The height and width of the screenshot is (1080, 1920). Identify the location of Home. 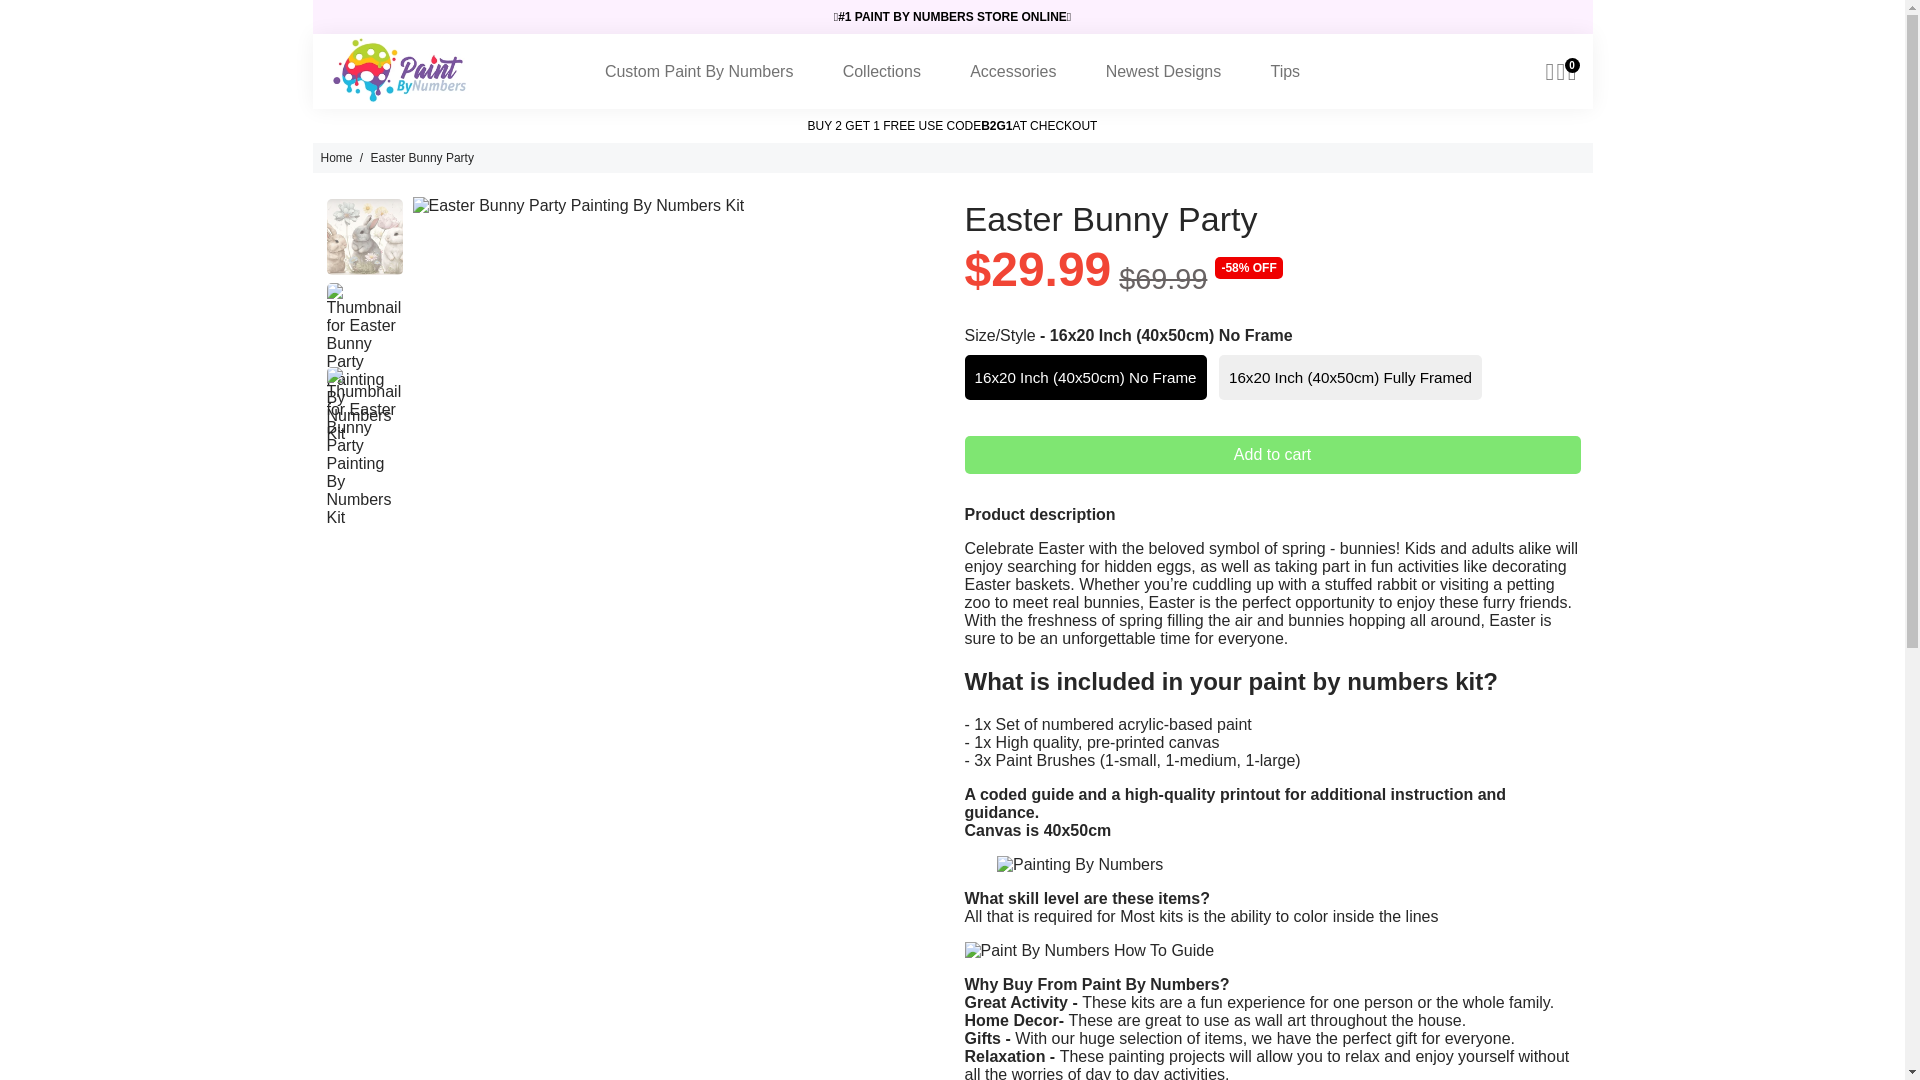
(336, 158).